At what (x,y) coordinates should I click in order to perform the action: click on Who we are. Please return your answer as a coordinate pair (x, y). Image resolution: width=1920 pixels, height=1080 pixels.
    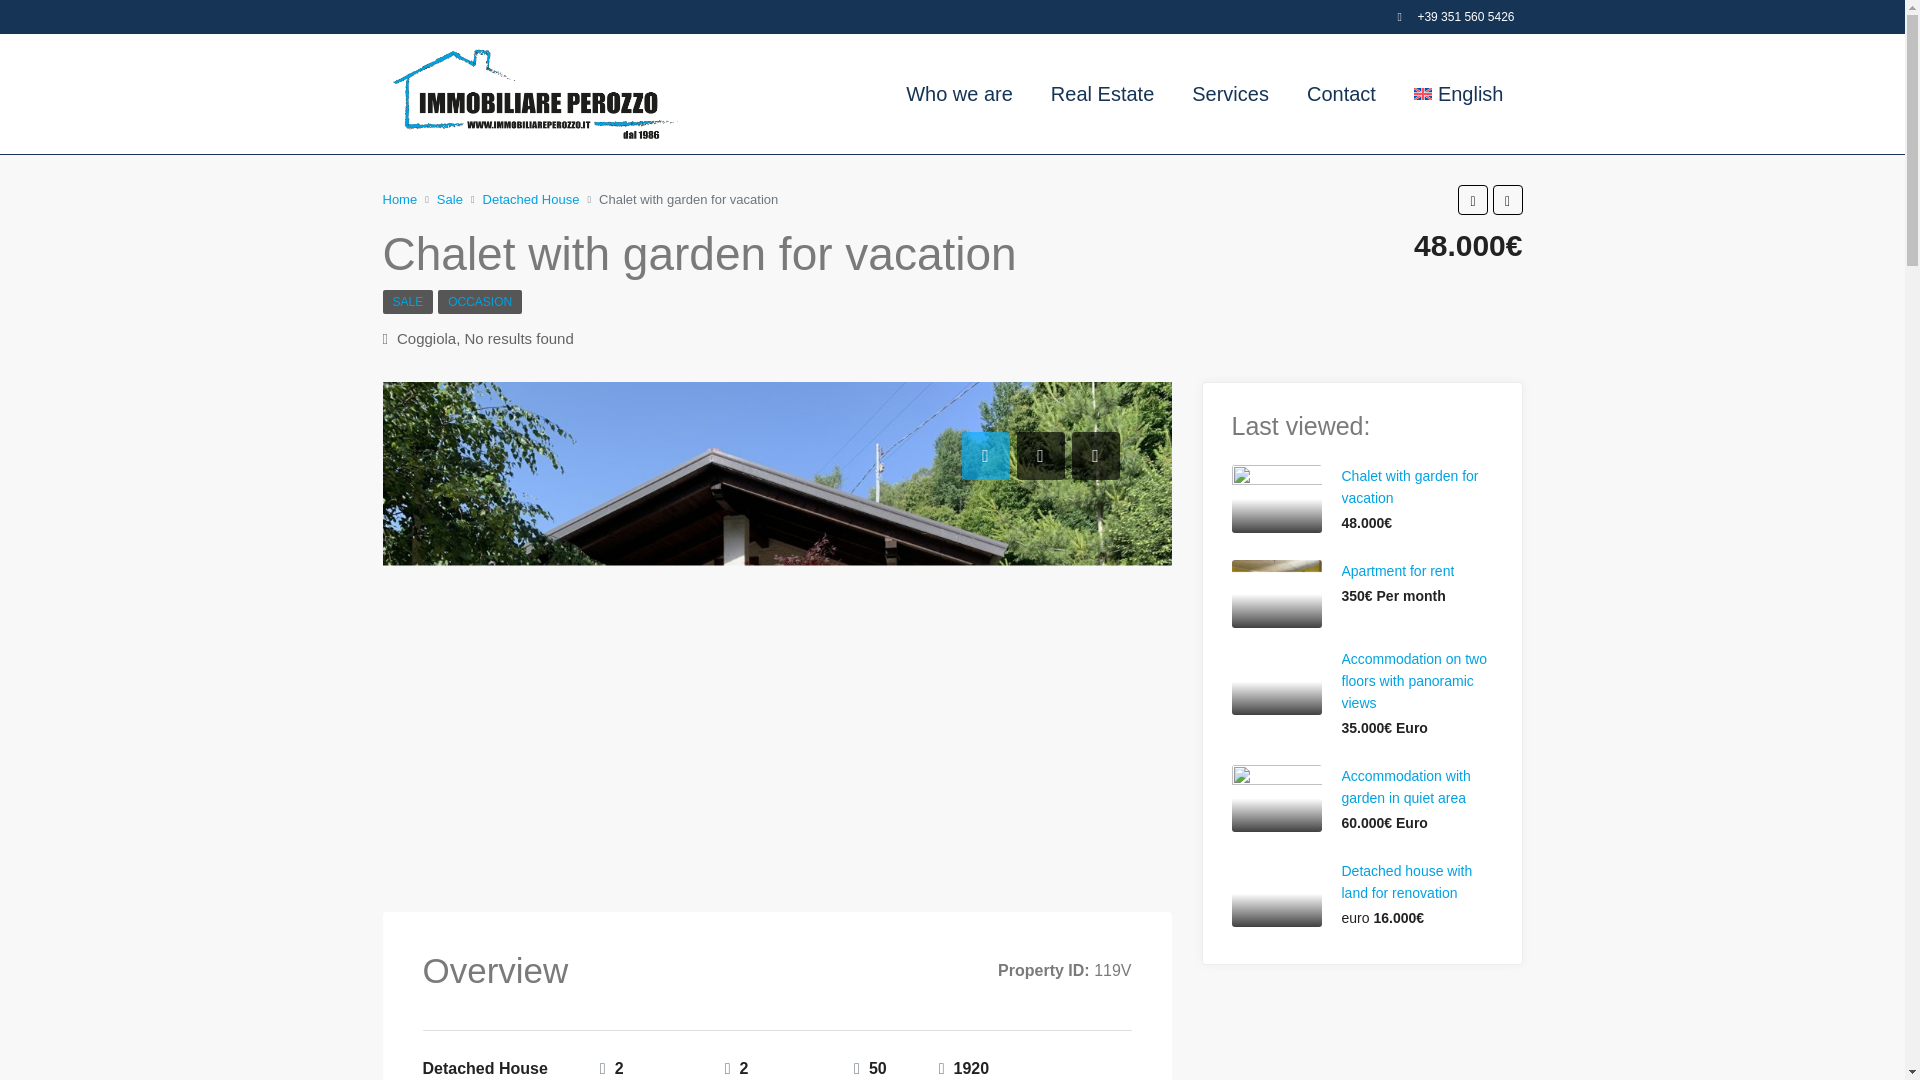
    Looking at the image, I should click on (960, 94).